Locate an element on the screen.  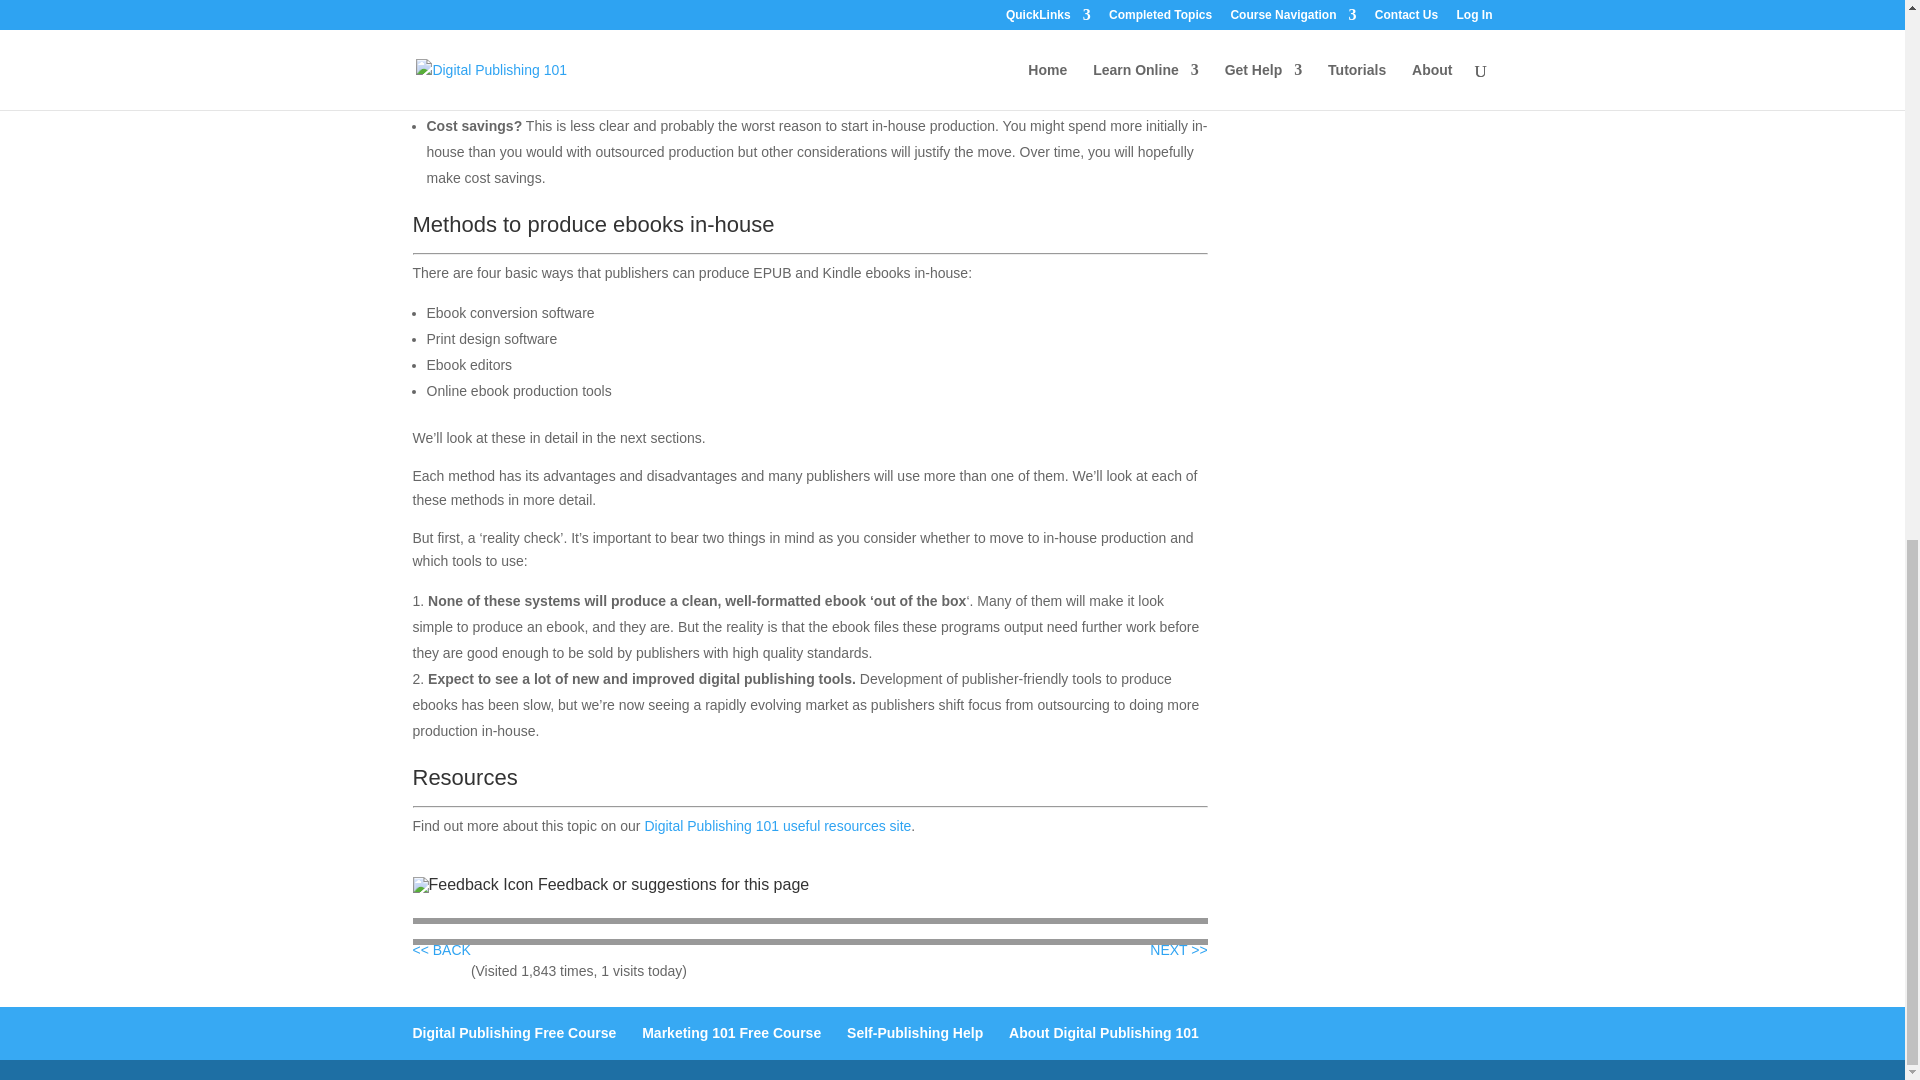
Feedback or suggestions for this page is located at coordinates (672, 884).